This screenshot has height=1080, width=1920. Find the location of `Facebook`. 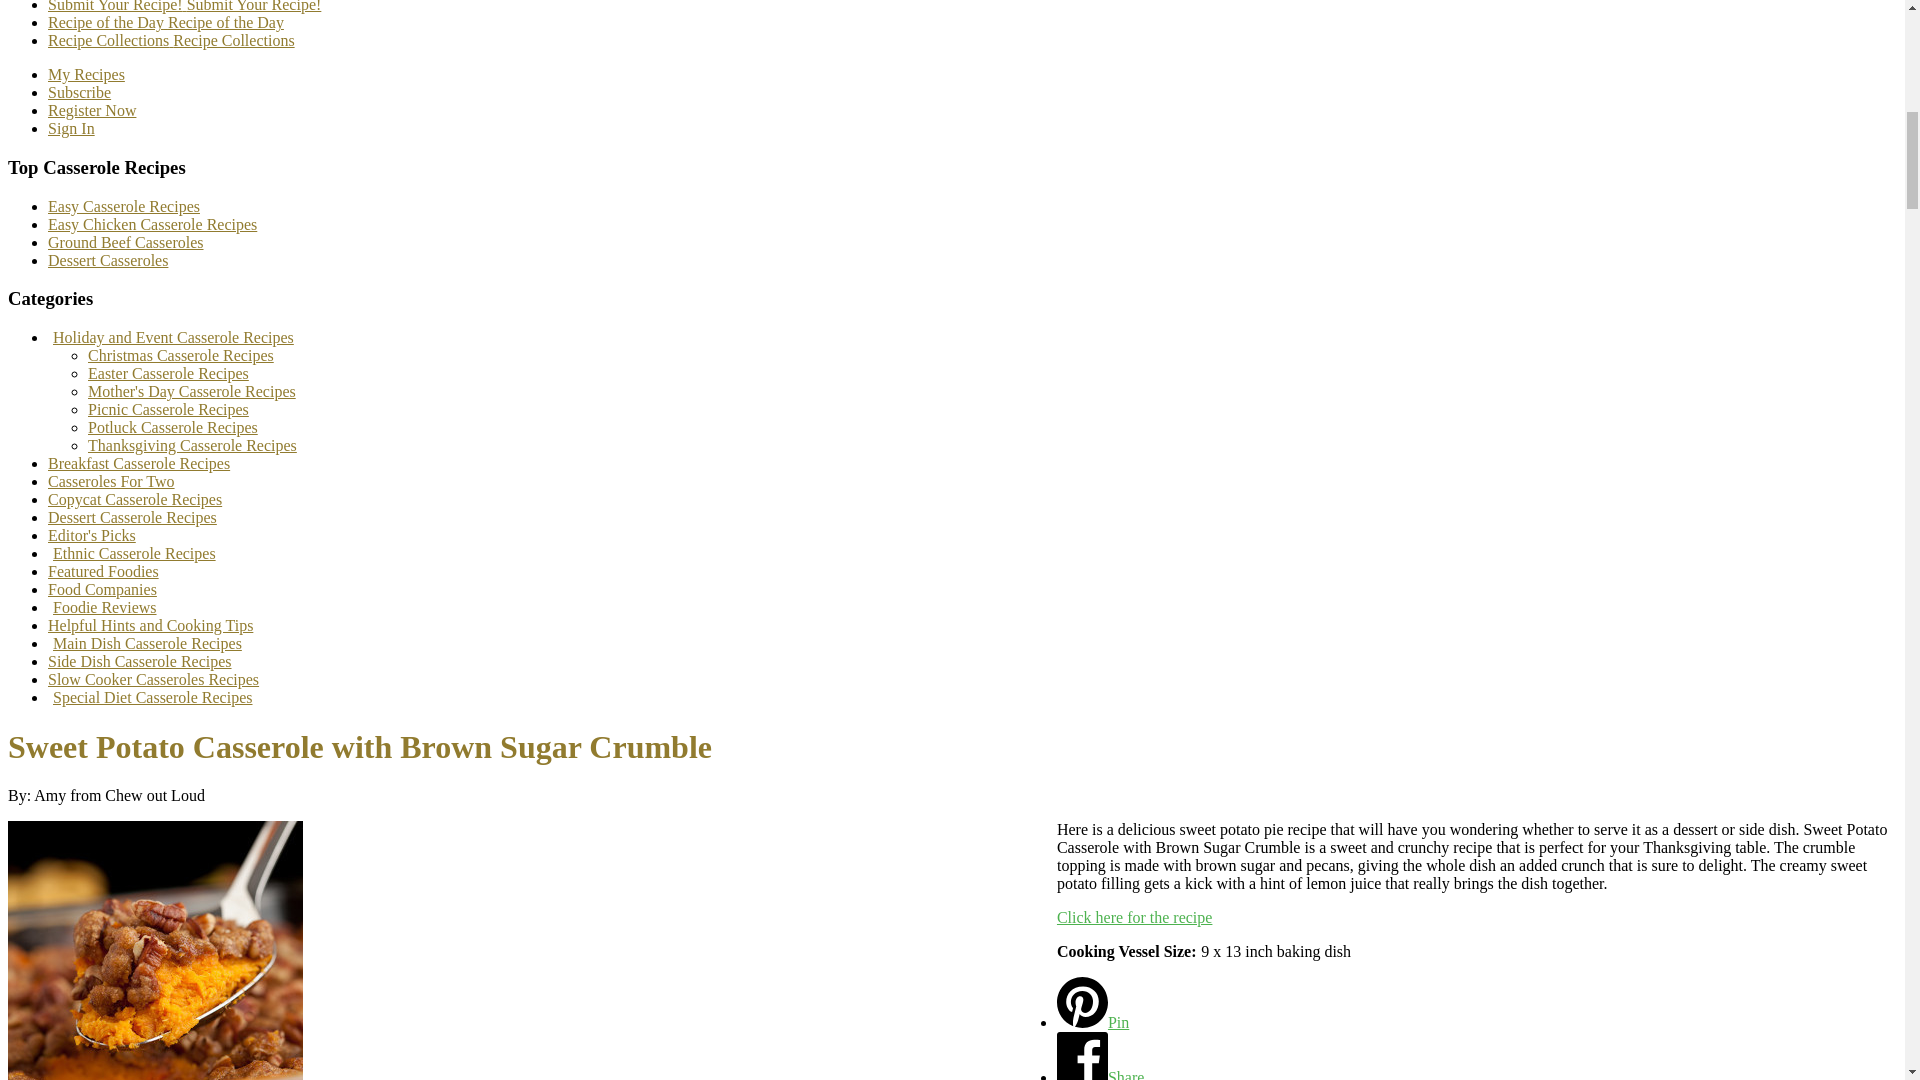

Facebook is located at coordinates (1100, 1074).